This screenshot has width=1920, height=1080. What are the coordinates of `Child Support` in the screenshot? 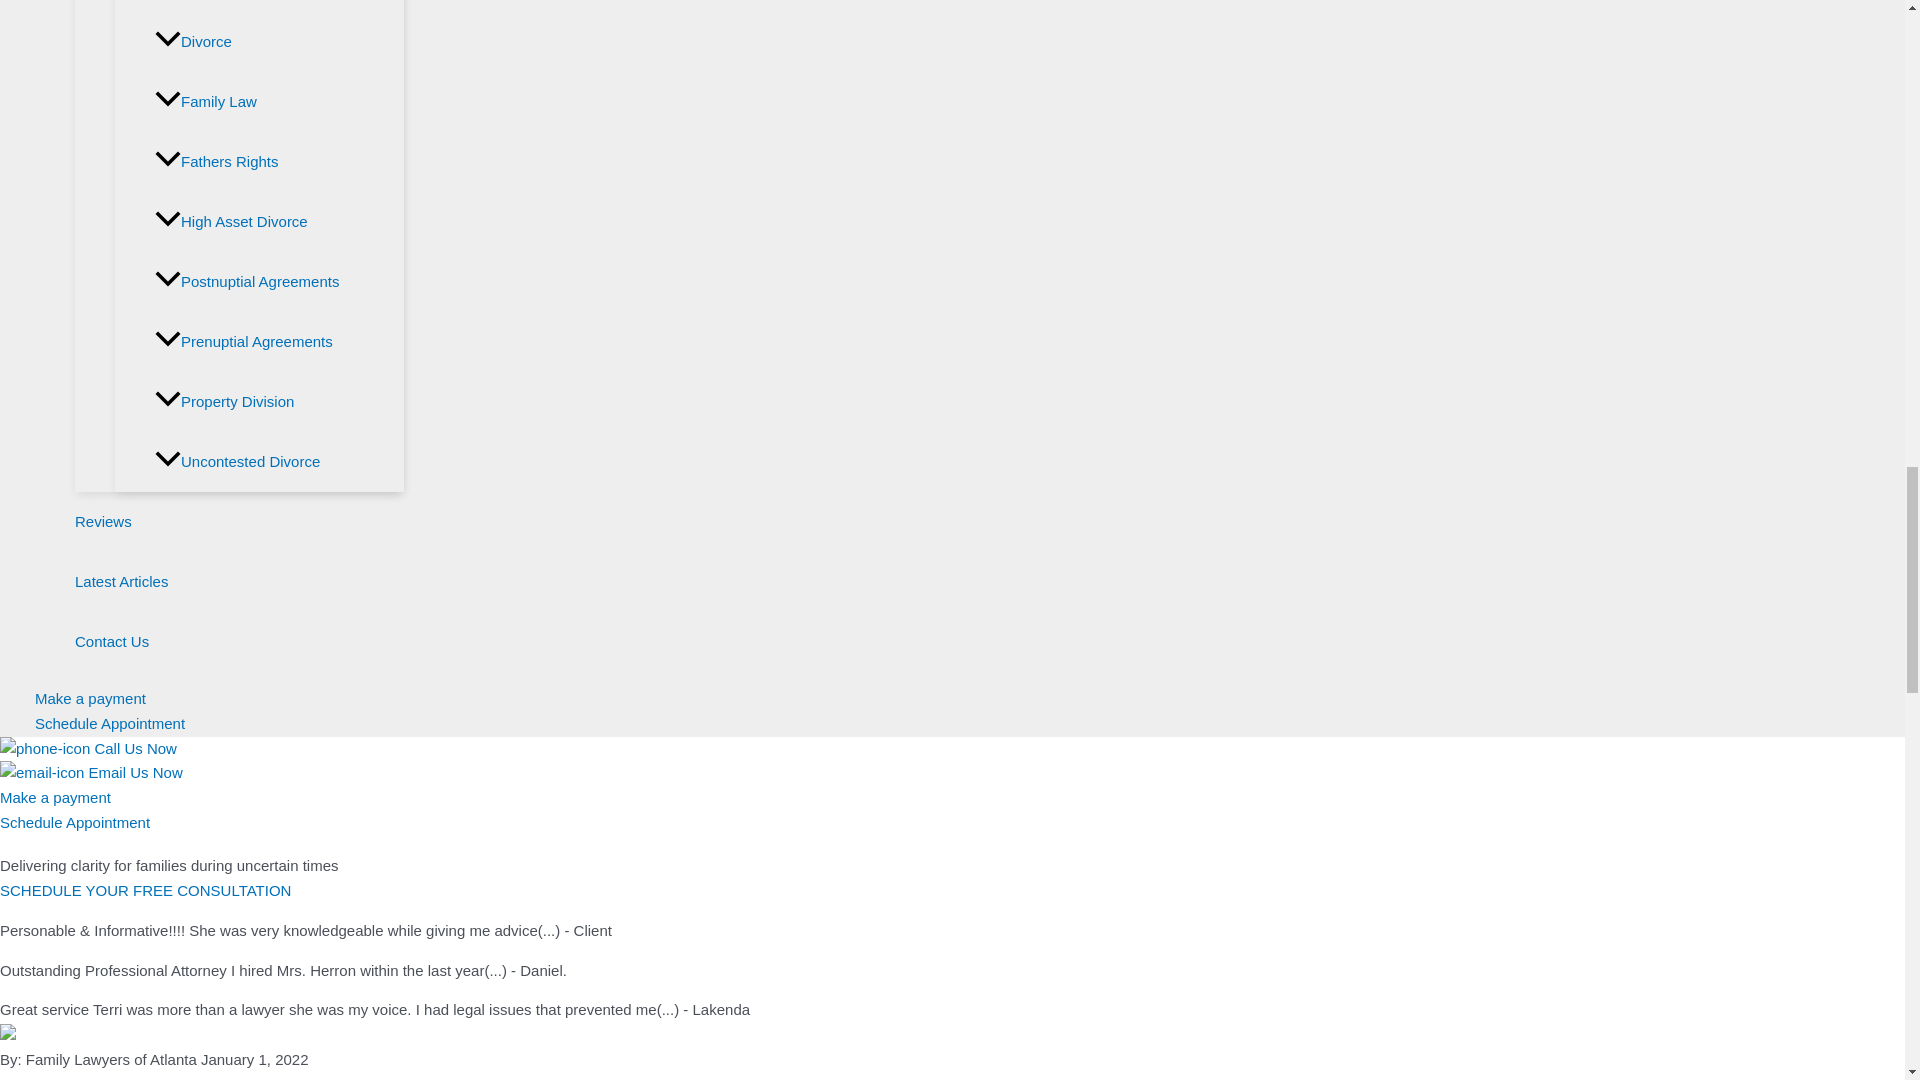 It's located at (279, 6).